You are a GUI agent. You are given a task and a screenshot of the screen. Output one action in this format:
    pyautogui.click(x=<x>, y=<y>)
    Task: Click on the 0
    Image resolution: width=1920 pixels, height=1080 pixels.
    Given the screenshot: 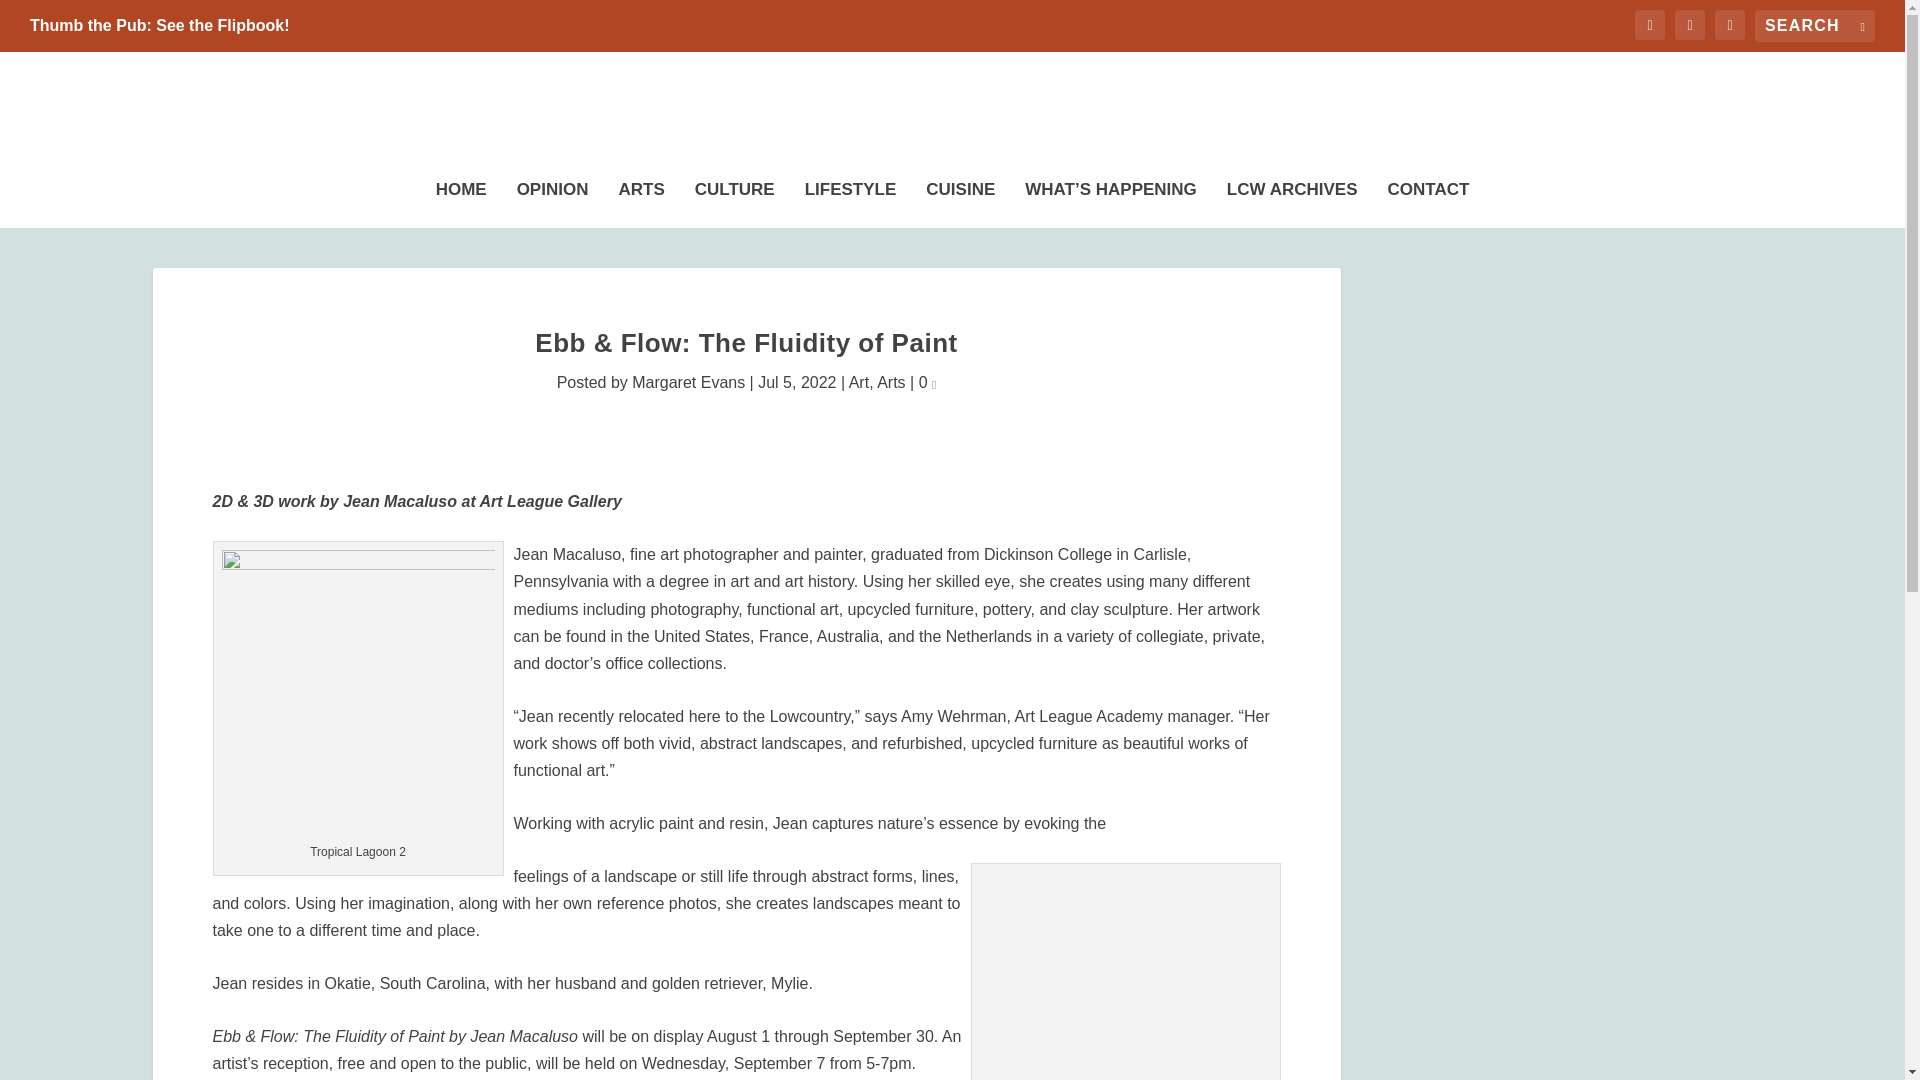 What is the action you would take?
    pyautogui.click(x=928, y=382)
    